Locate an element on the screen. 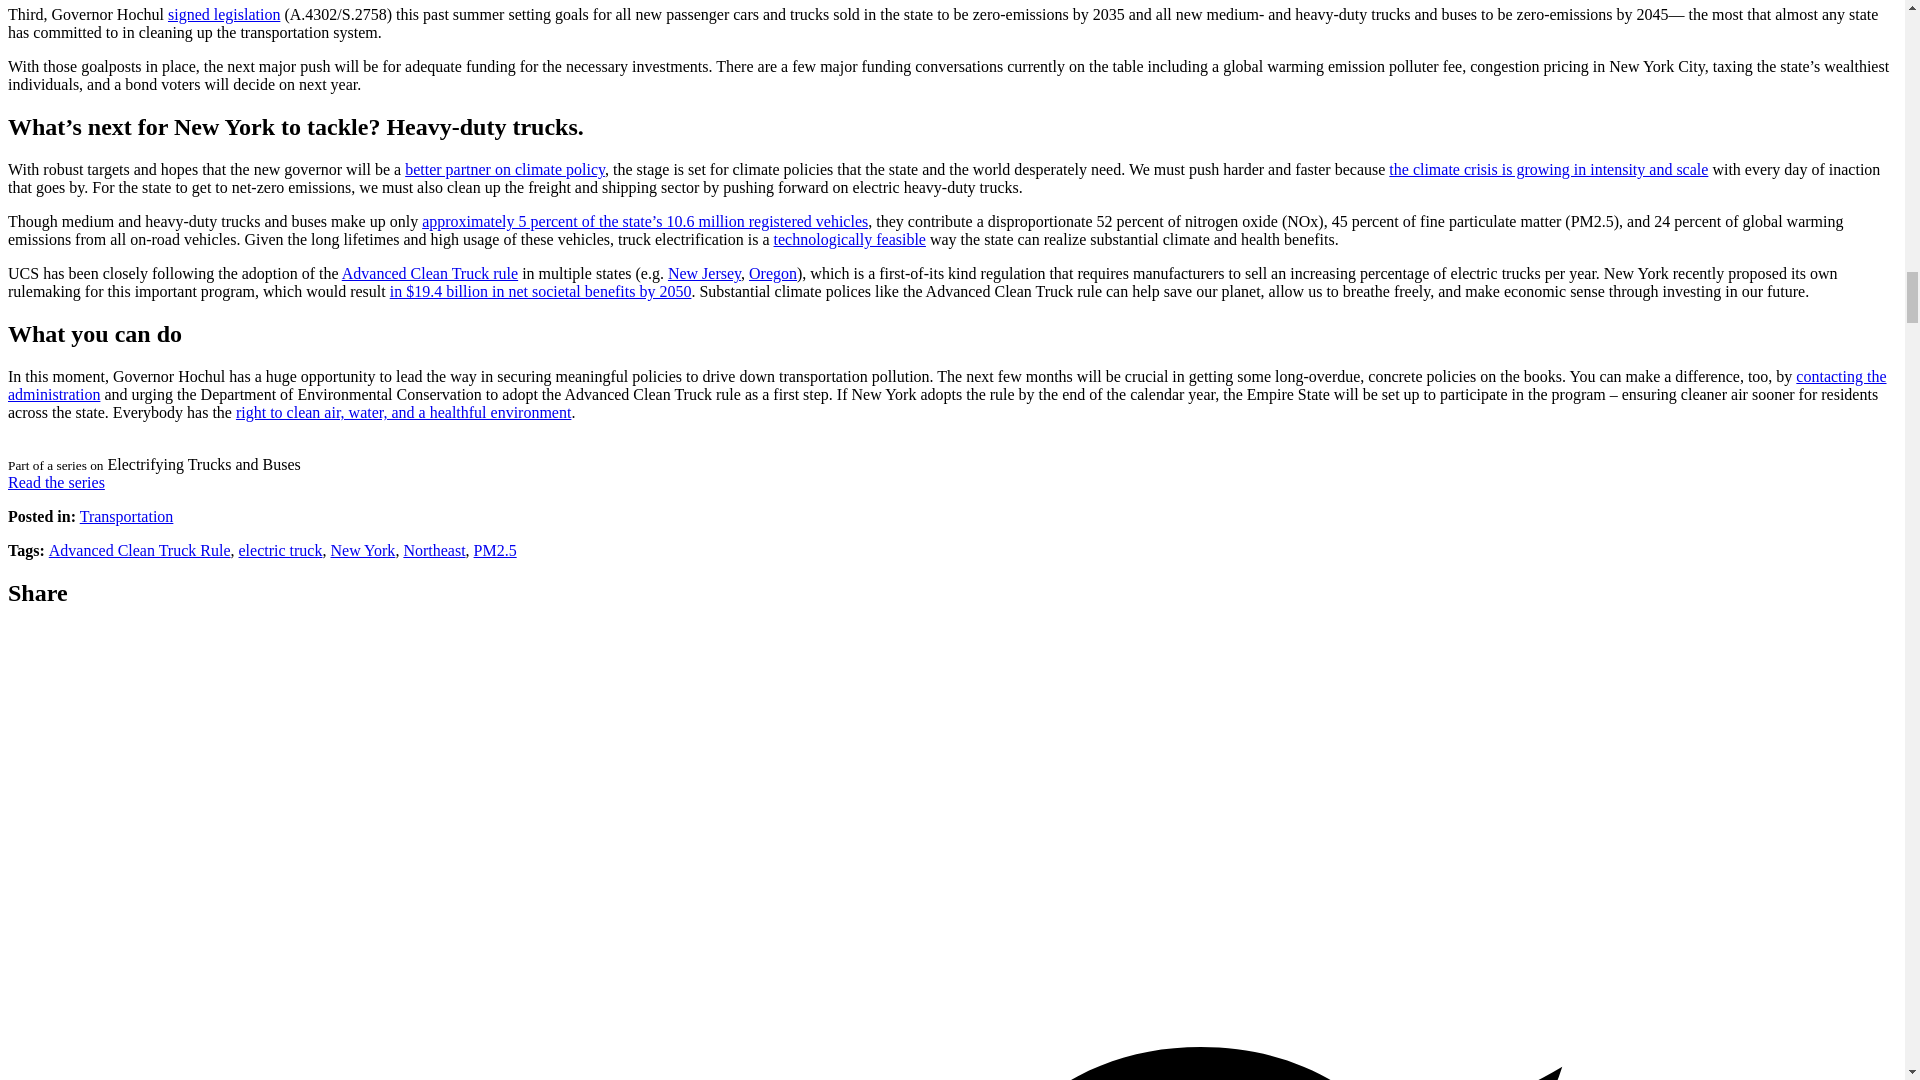 The width and height of the screenshot is (1920, 1080). Advanced Clean Truck rule is located at coordinates (430, 272).